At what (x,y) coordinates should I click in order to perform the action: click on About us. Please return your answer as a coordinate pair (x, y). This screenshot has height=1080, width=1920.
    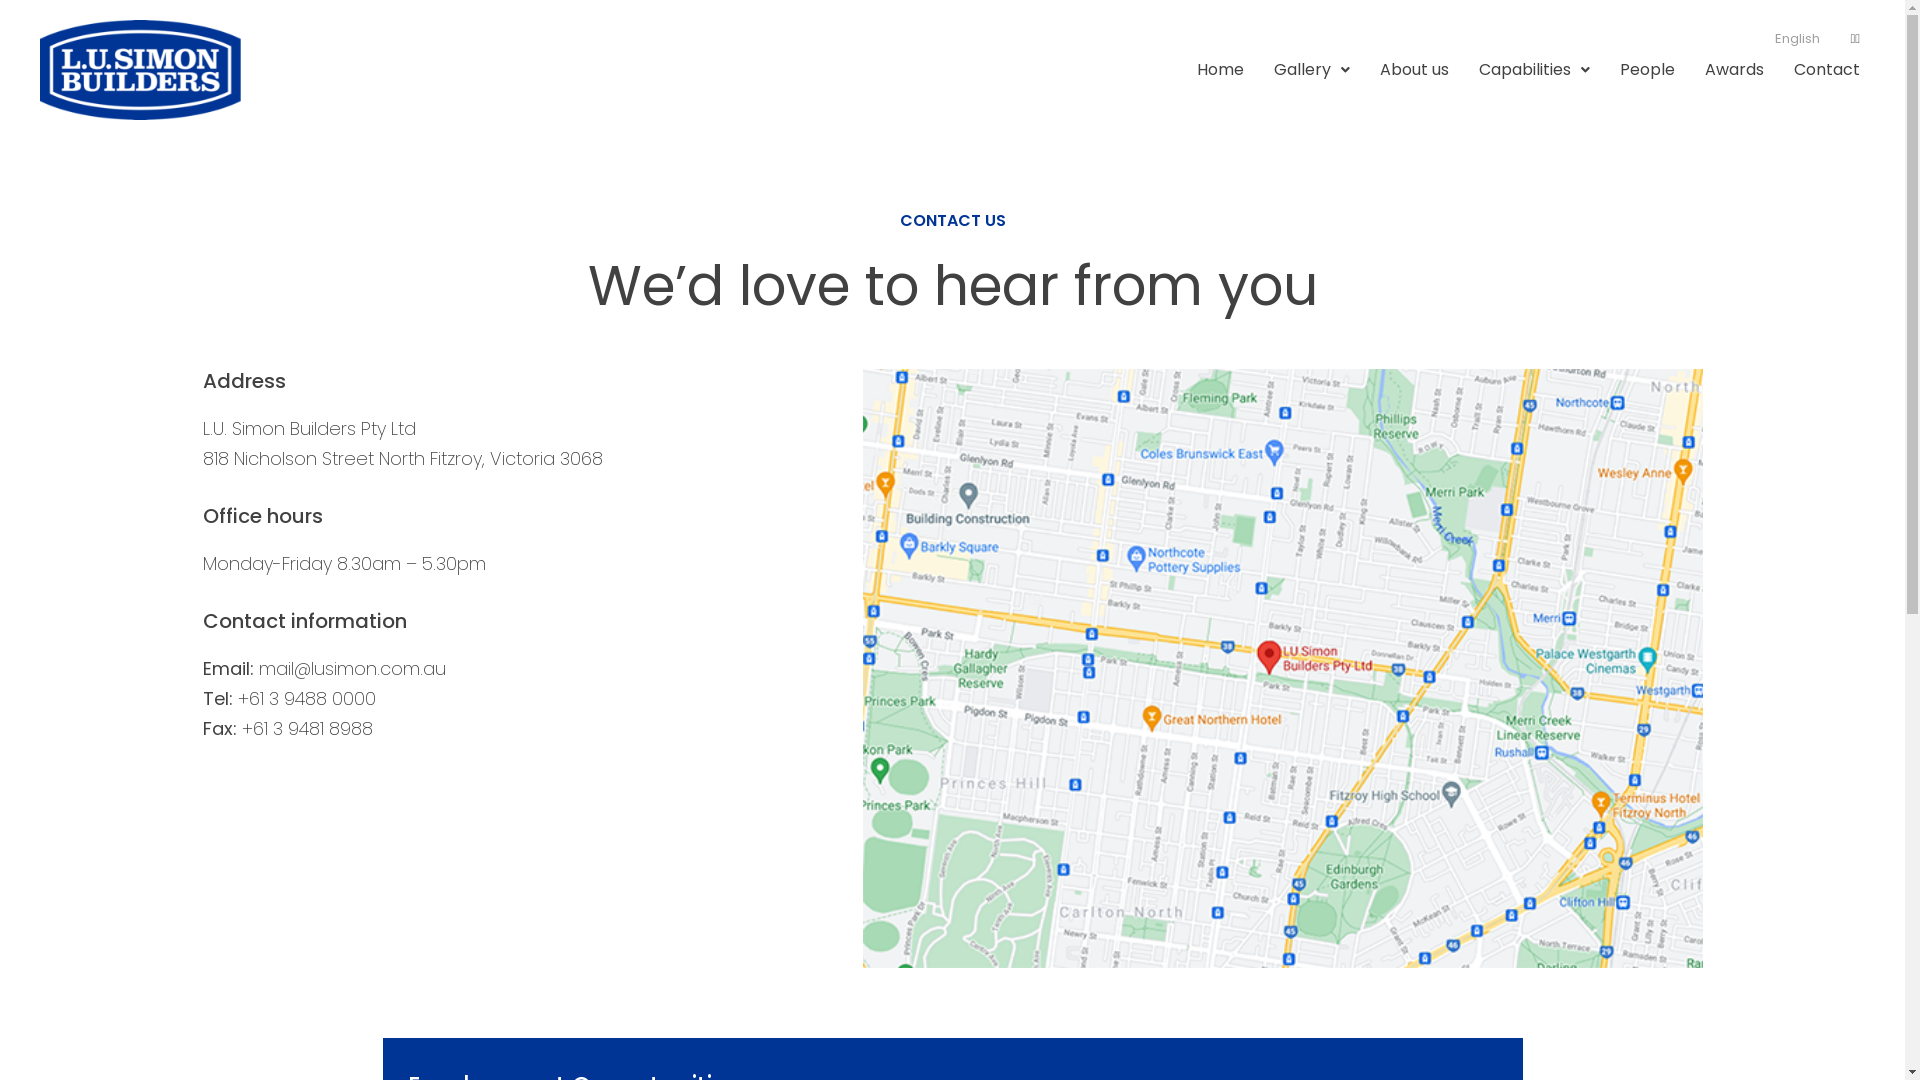
    Looking at the image, I should click on (1414, 70).